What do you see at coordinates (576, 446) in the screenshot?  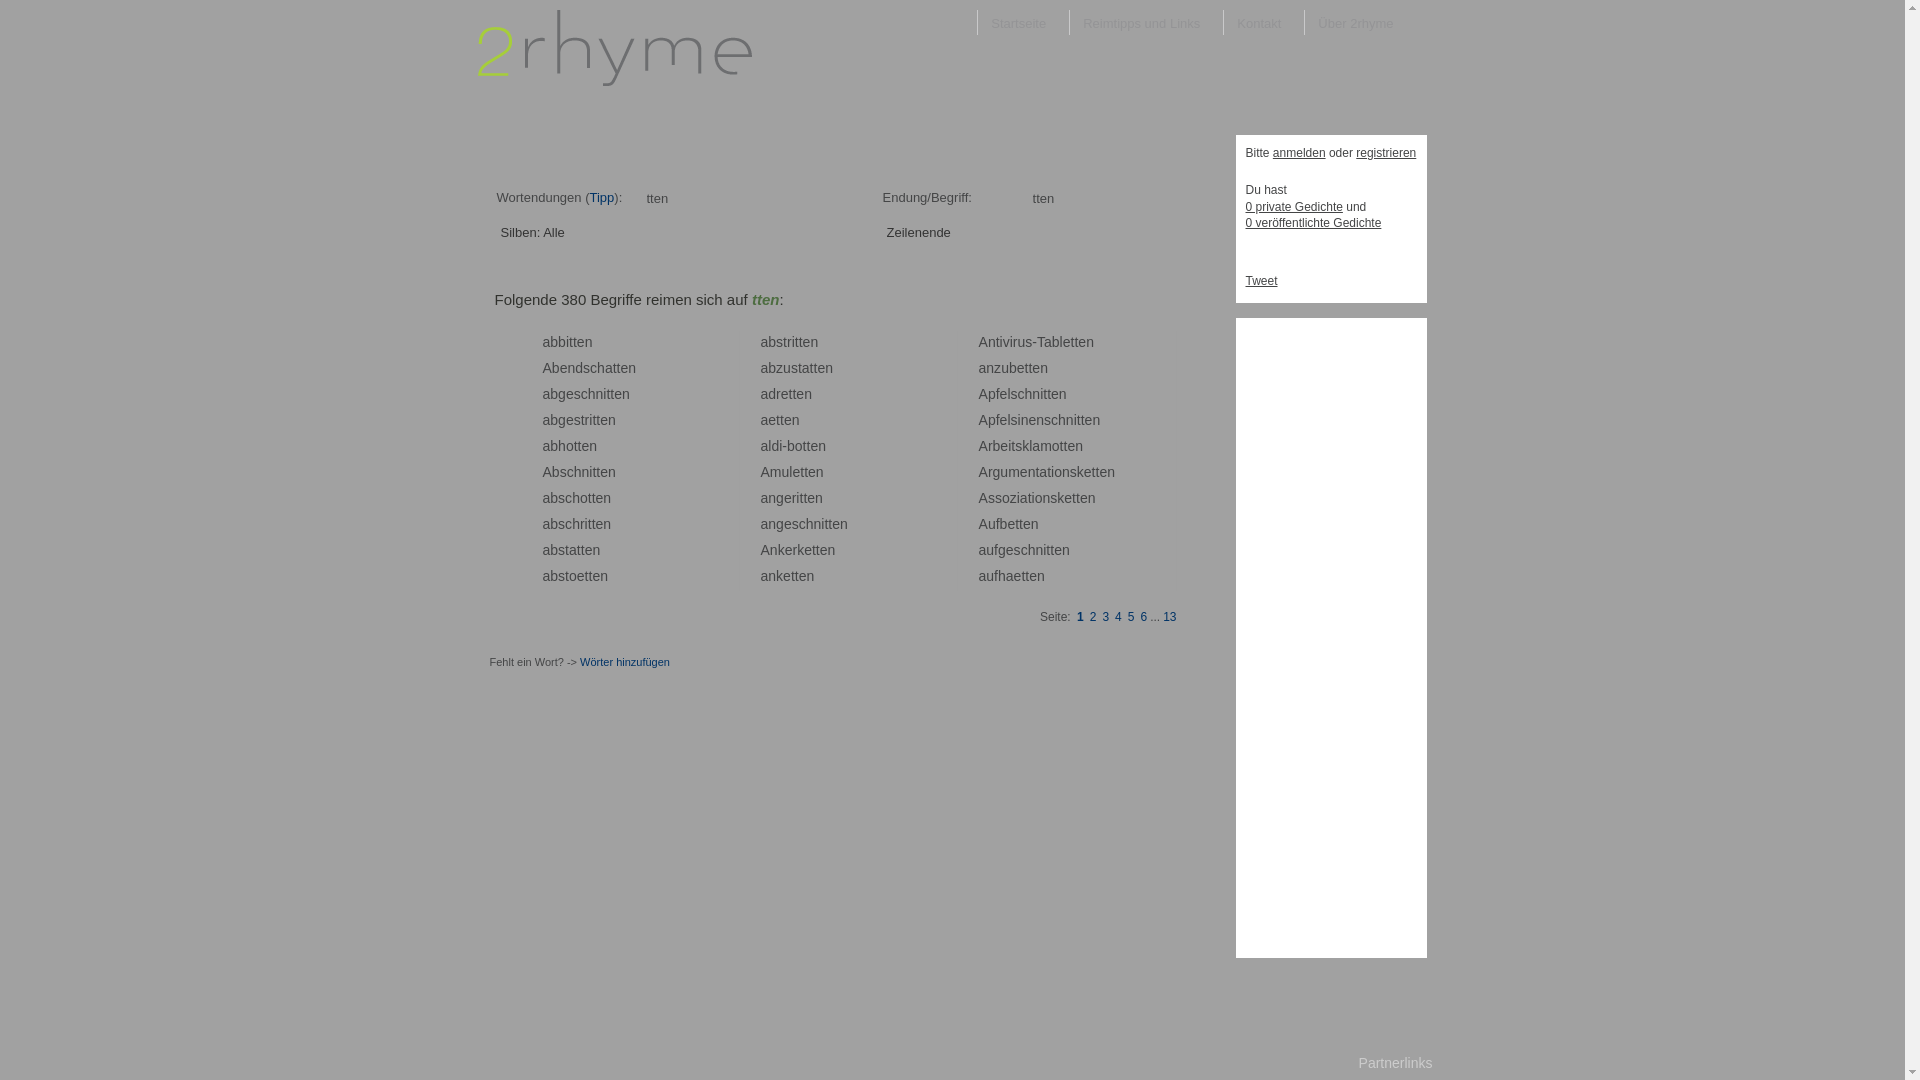 I see `t` at bounding box center [576, 446].